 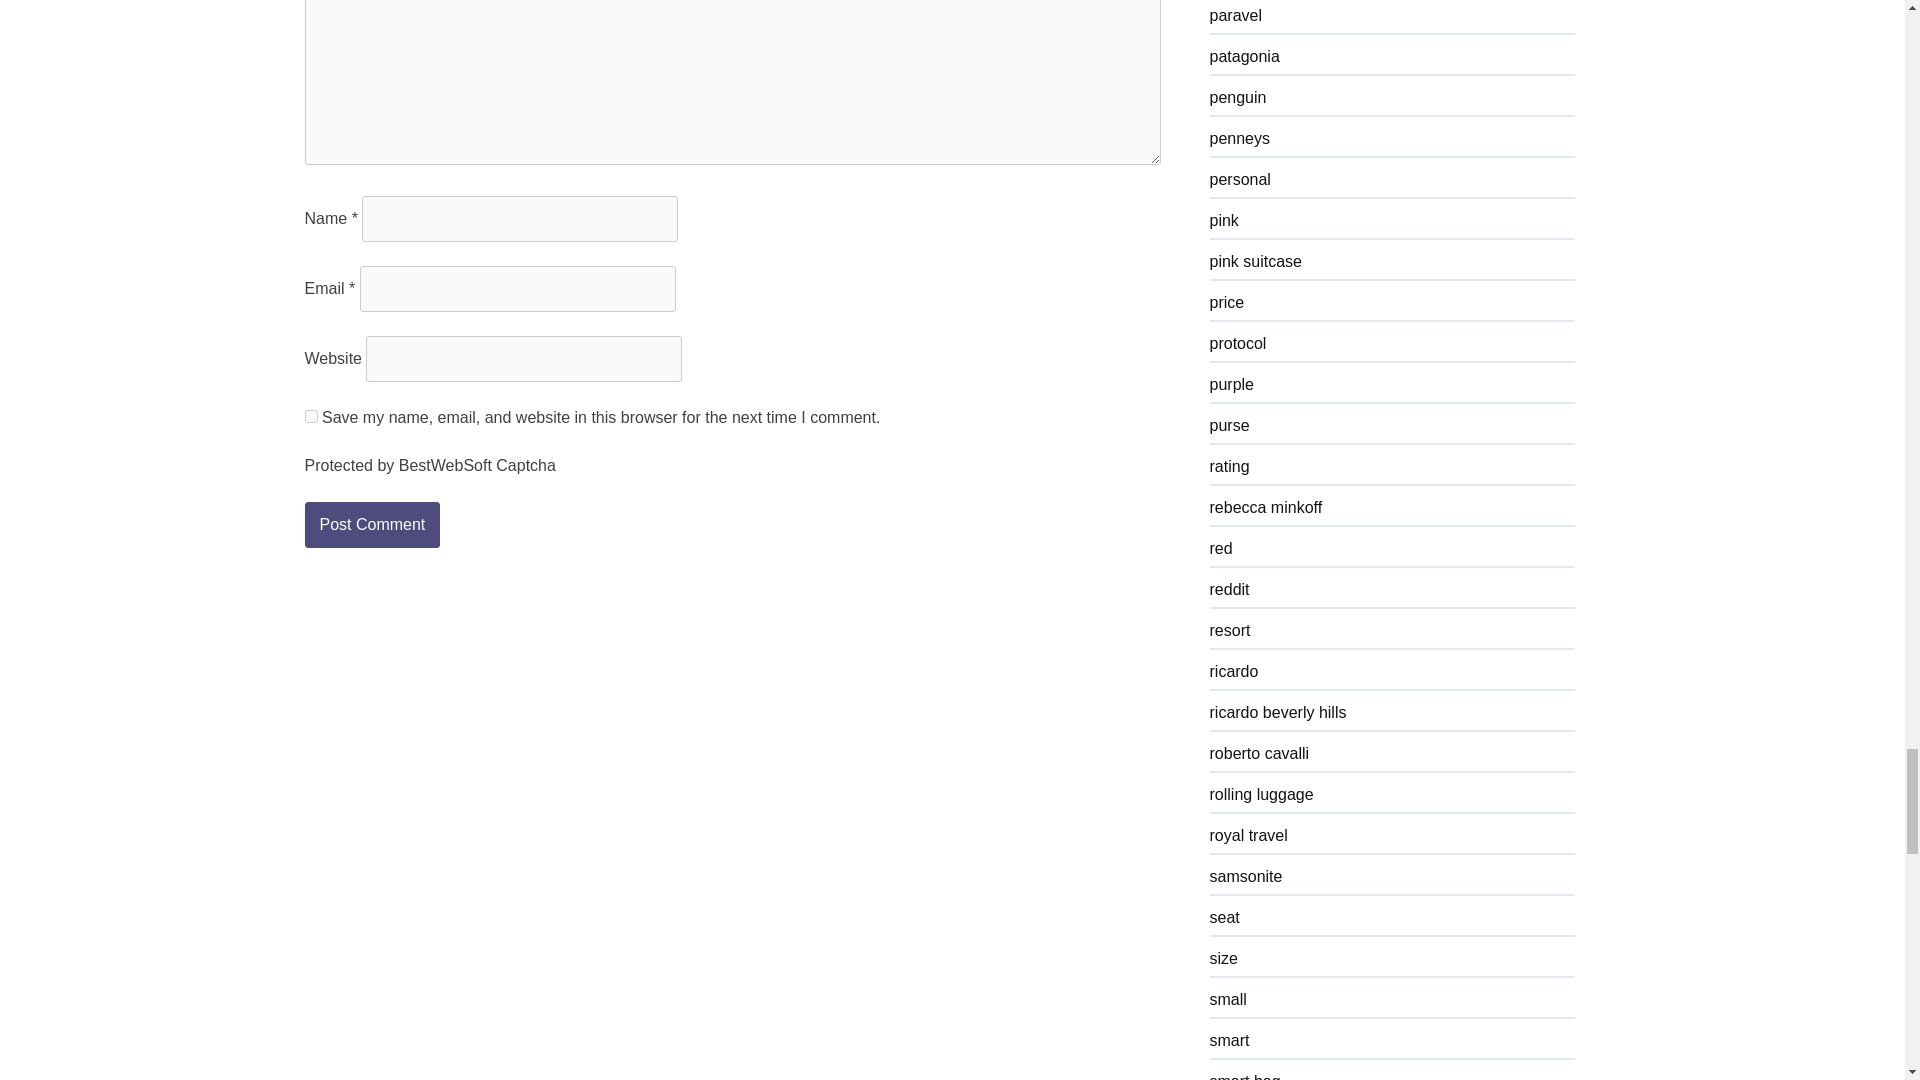 What do you see at coordinates (371, 524) in the screenshot?
I see `Post Comment` at bounding box center [371, 524].